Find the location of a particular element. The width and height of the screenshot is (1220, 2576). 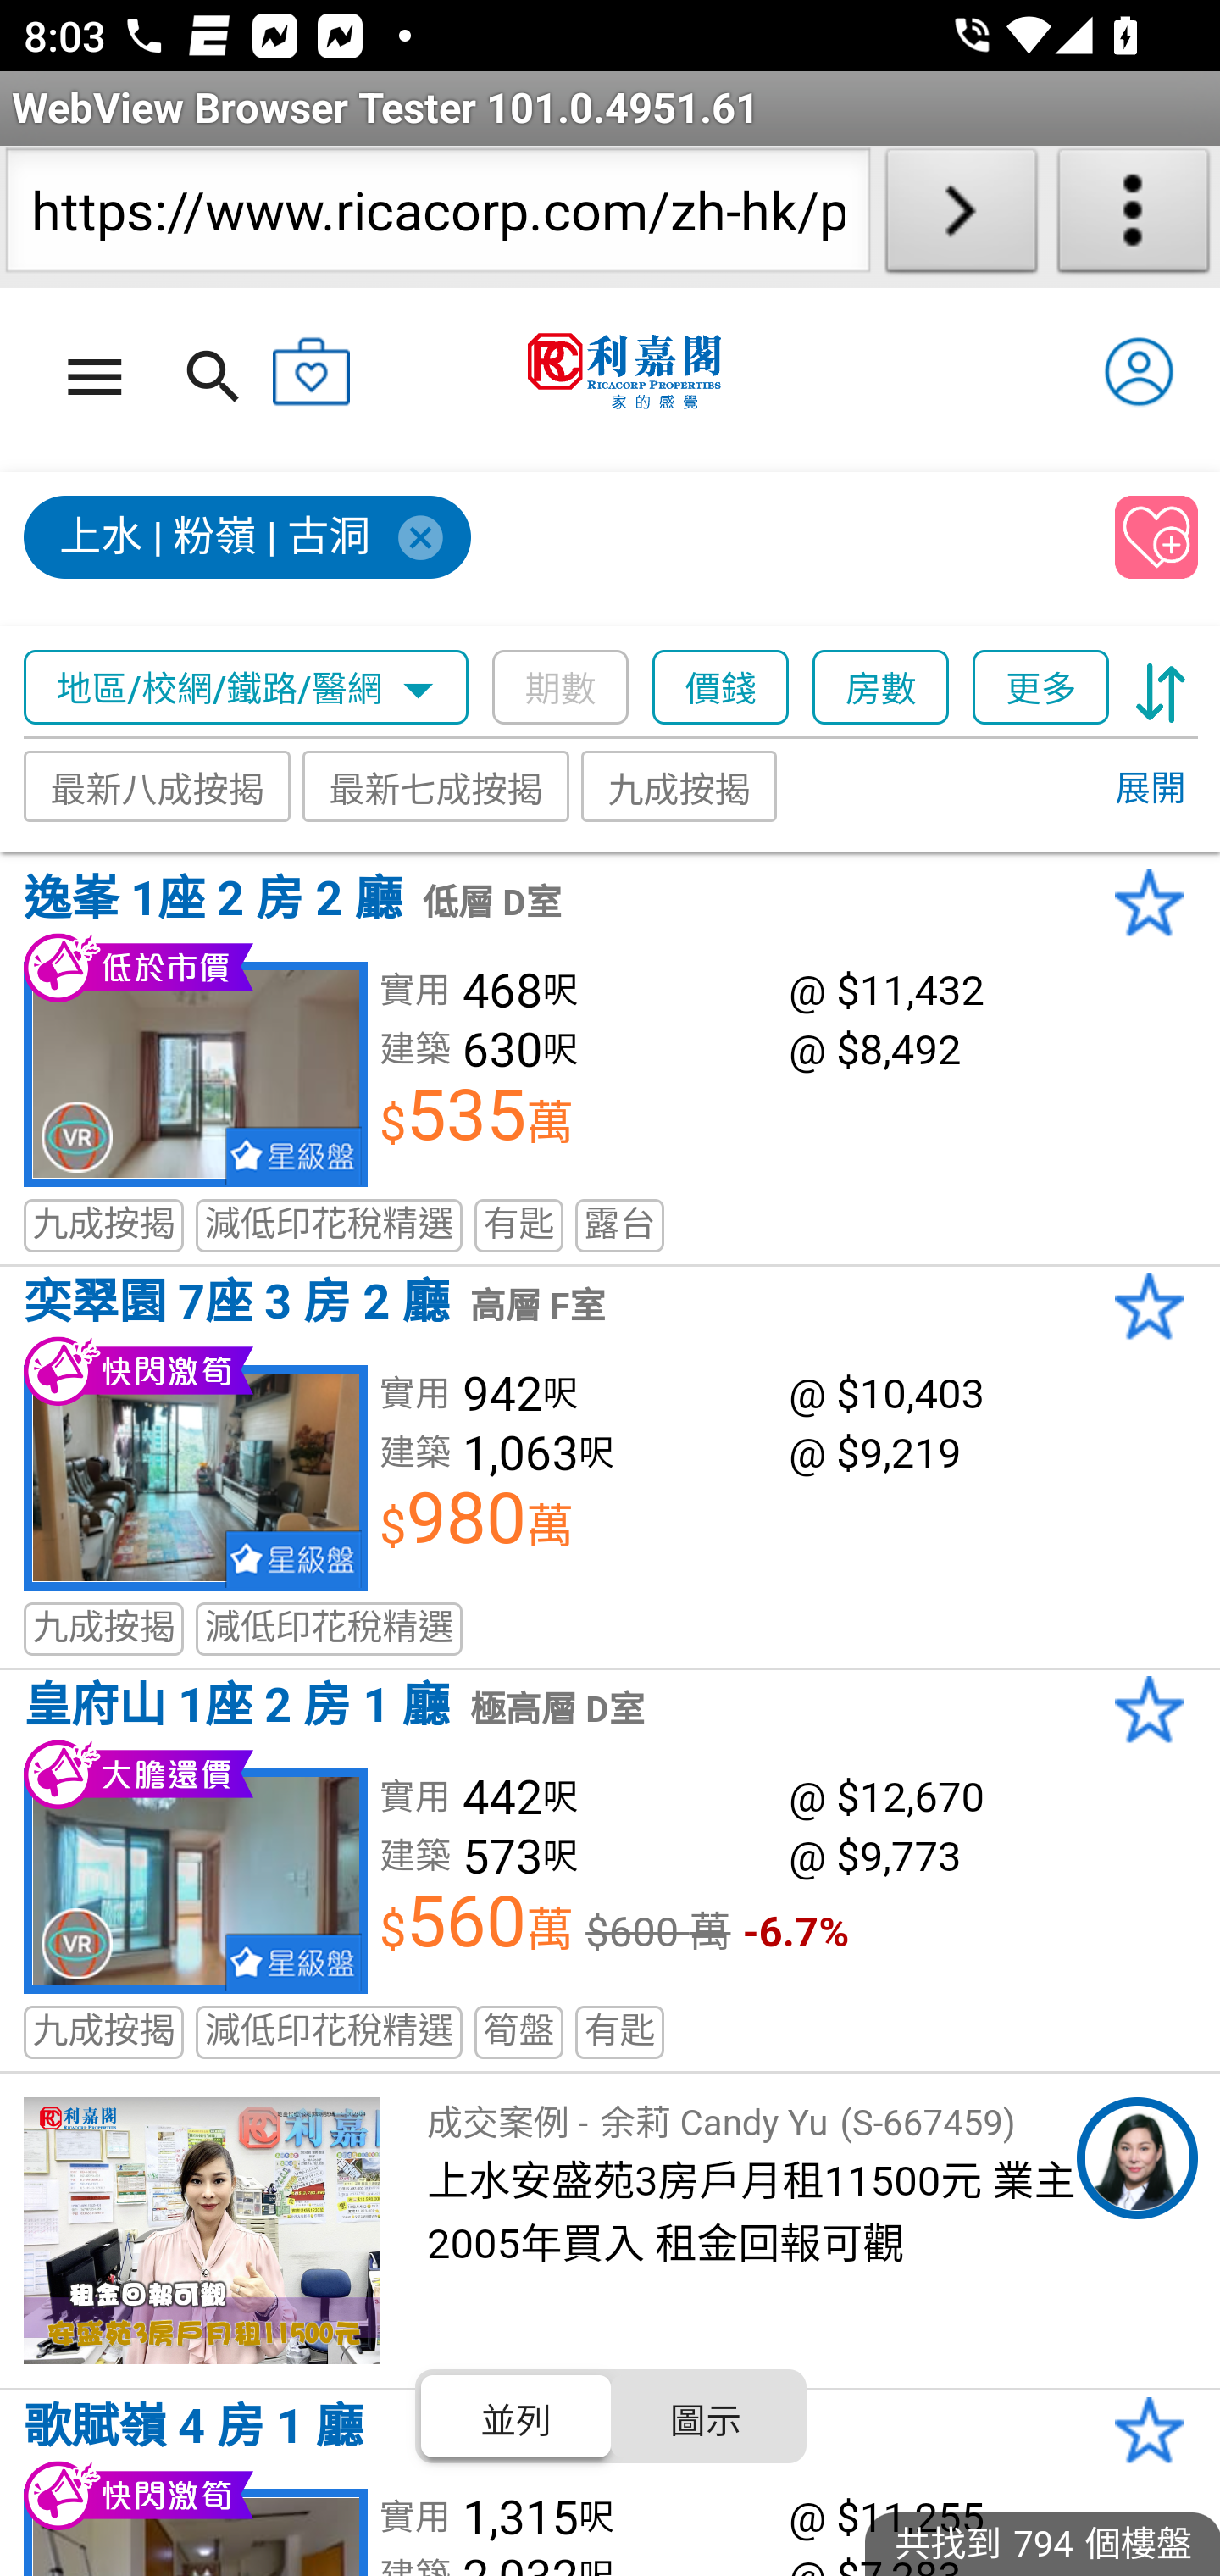

地區/校網/鐵路/醫網 is located at coordinates (247, 688).